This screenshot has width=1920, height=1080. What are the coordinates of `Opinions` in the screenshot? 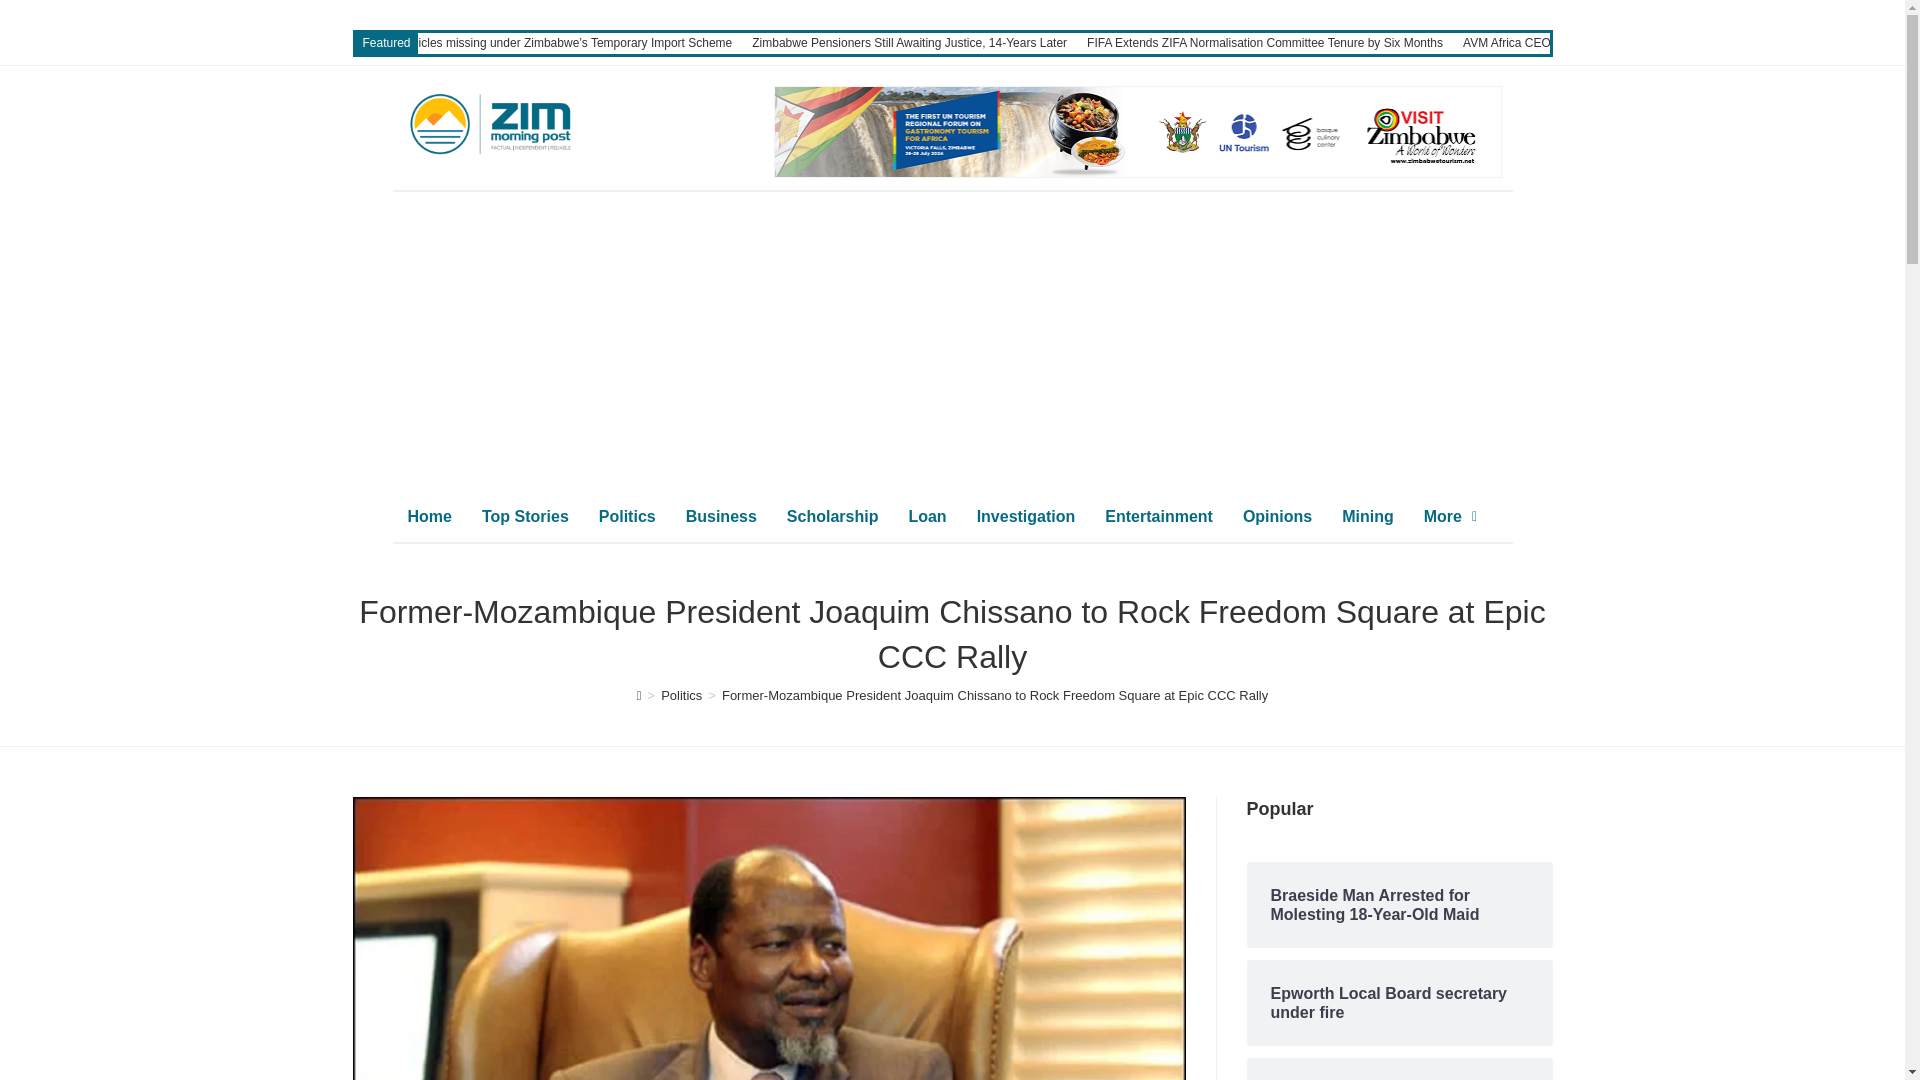 It's located at (1277, 516).